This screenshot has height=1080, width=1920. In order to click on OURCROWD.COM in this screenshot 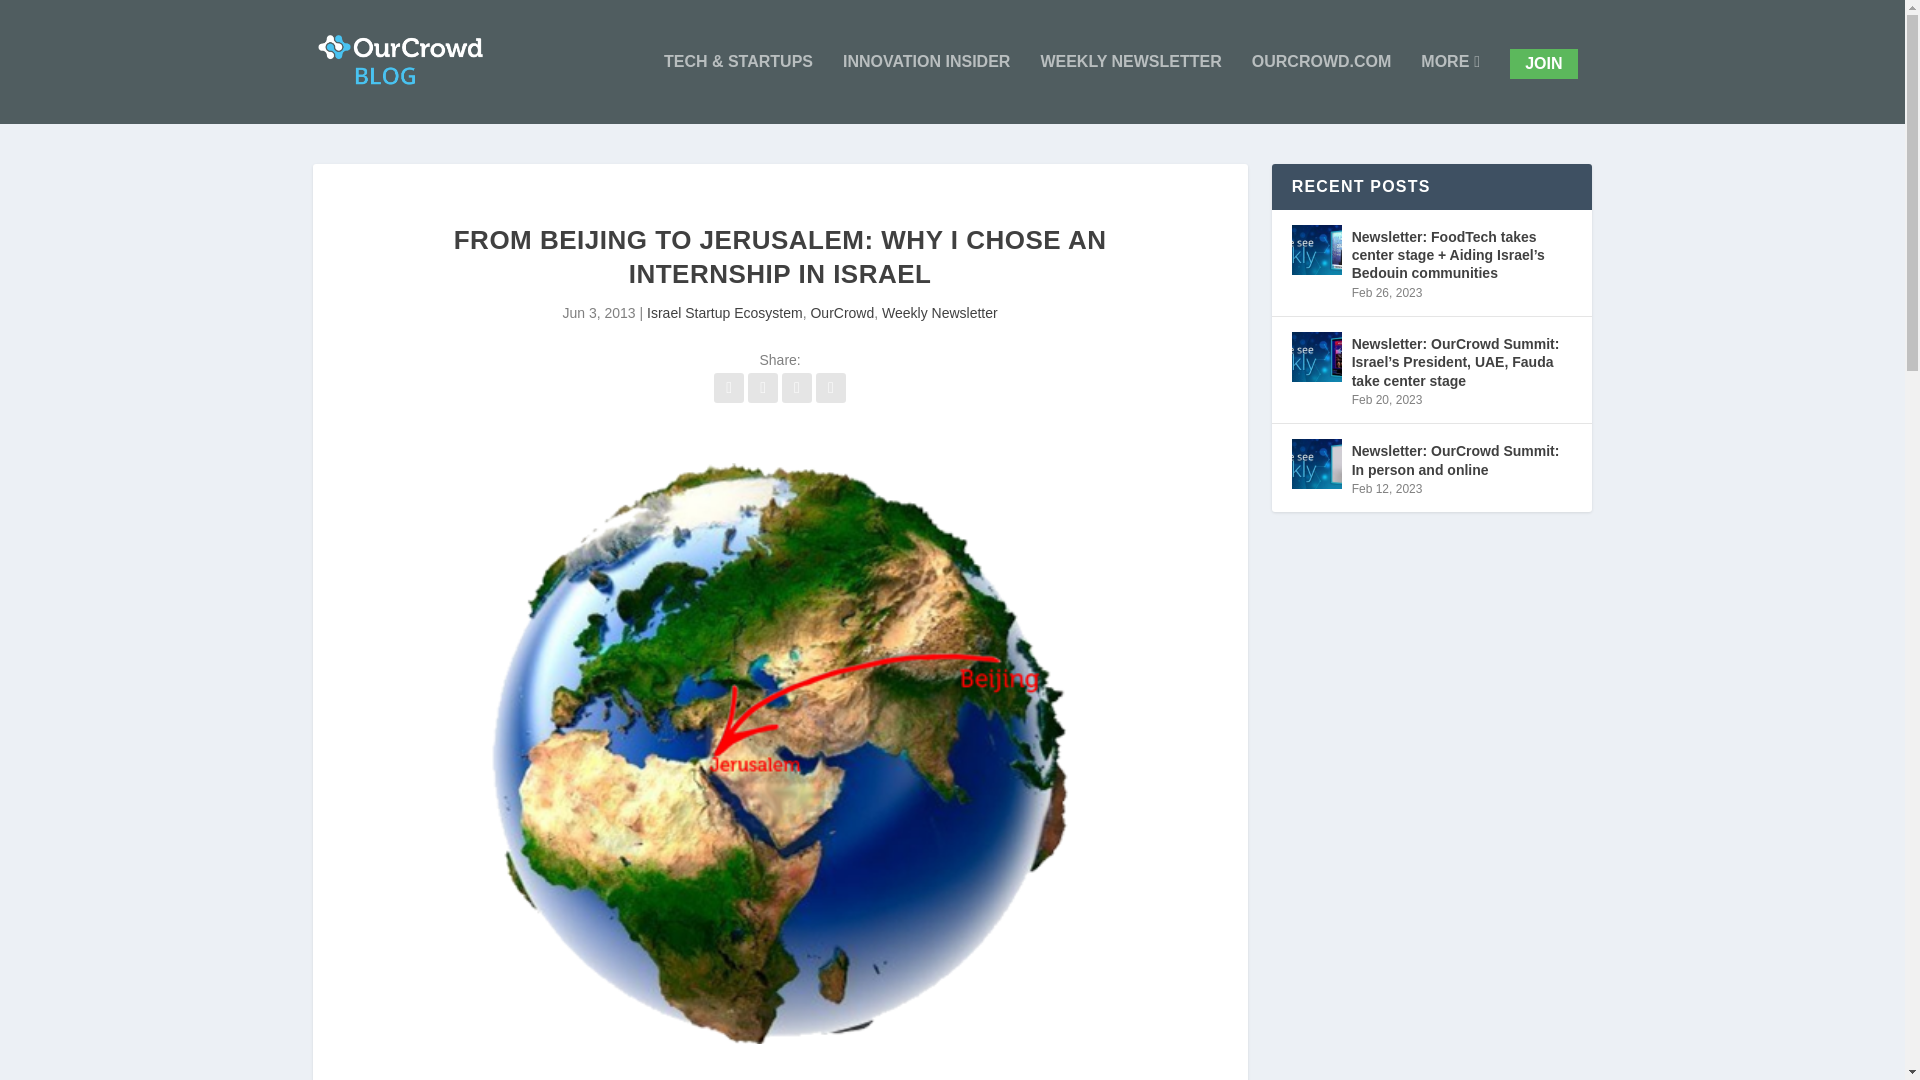, I will do `click(1322, 89)`.